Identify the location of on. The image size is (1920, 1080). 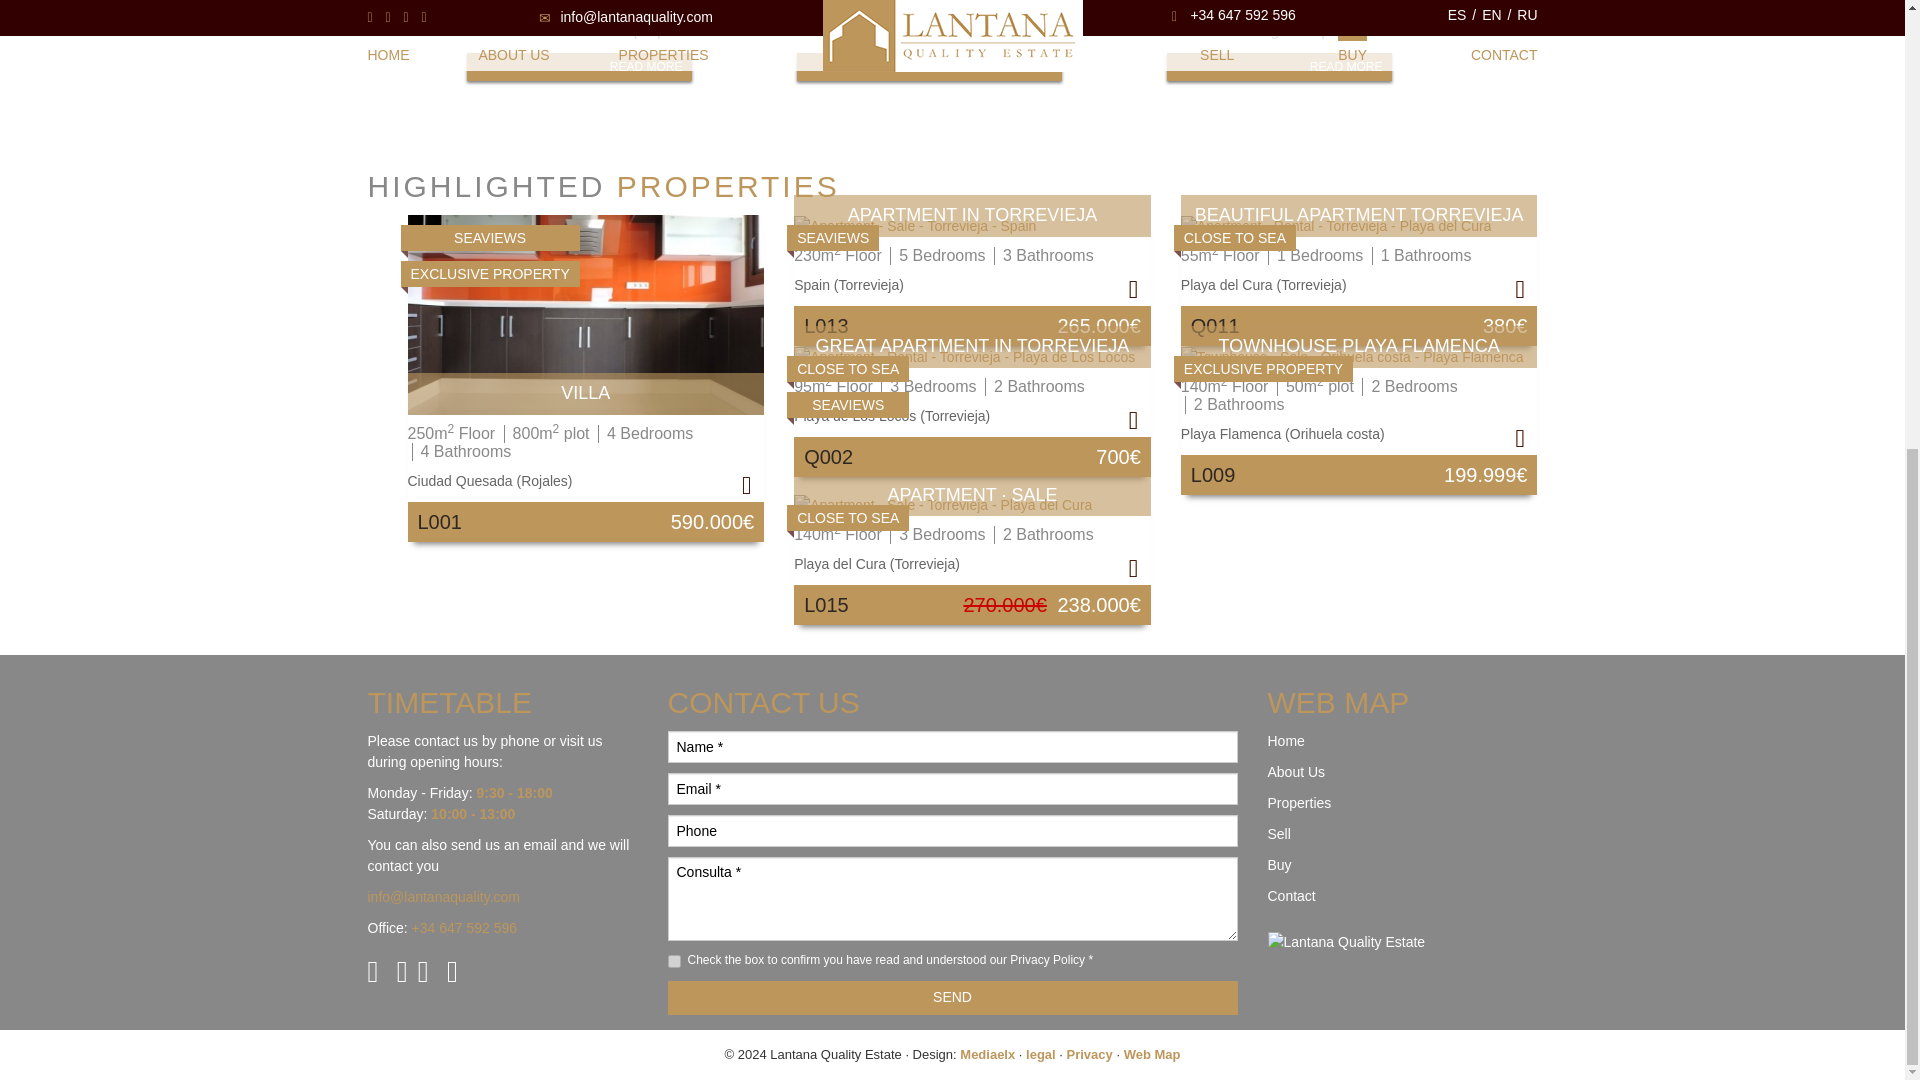
(1352, 357).